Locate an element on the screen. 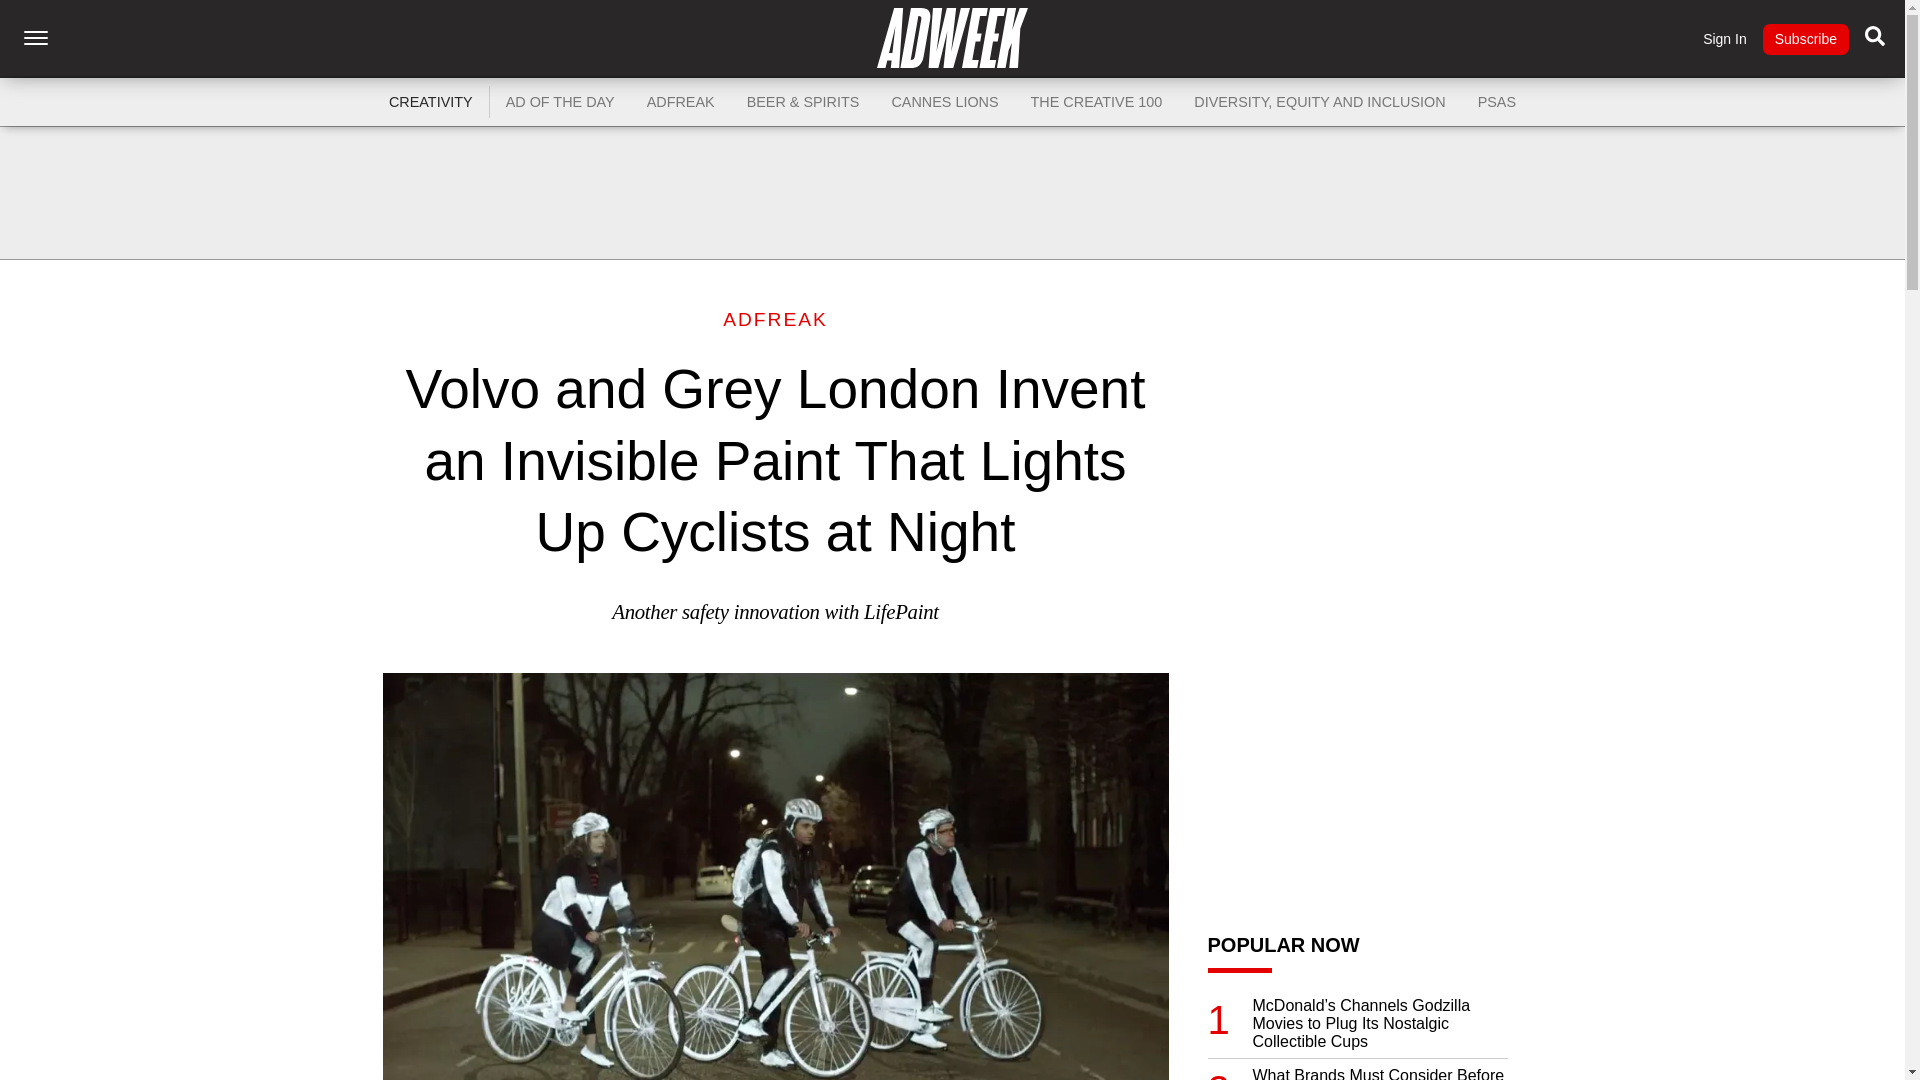  THE CREATIVE 100 is located at coordinates (1096, 102).